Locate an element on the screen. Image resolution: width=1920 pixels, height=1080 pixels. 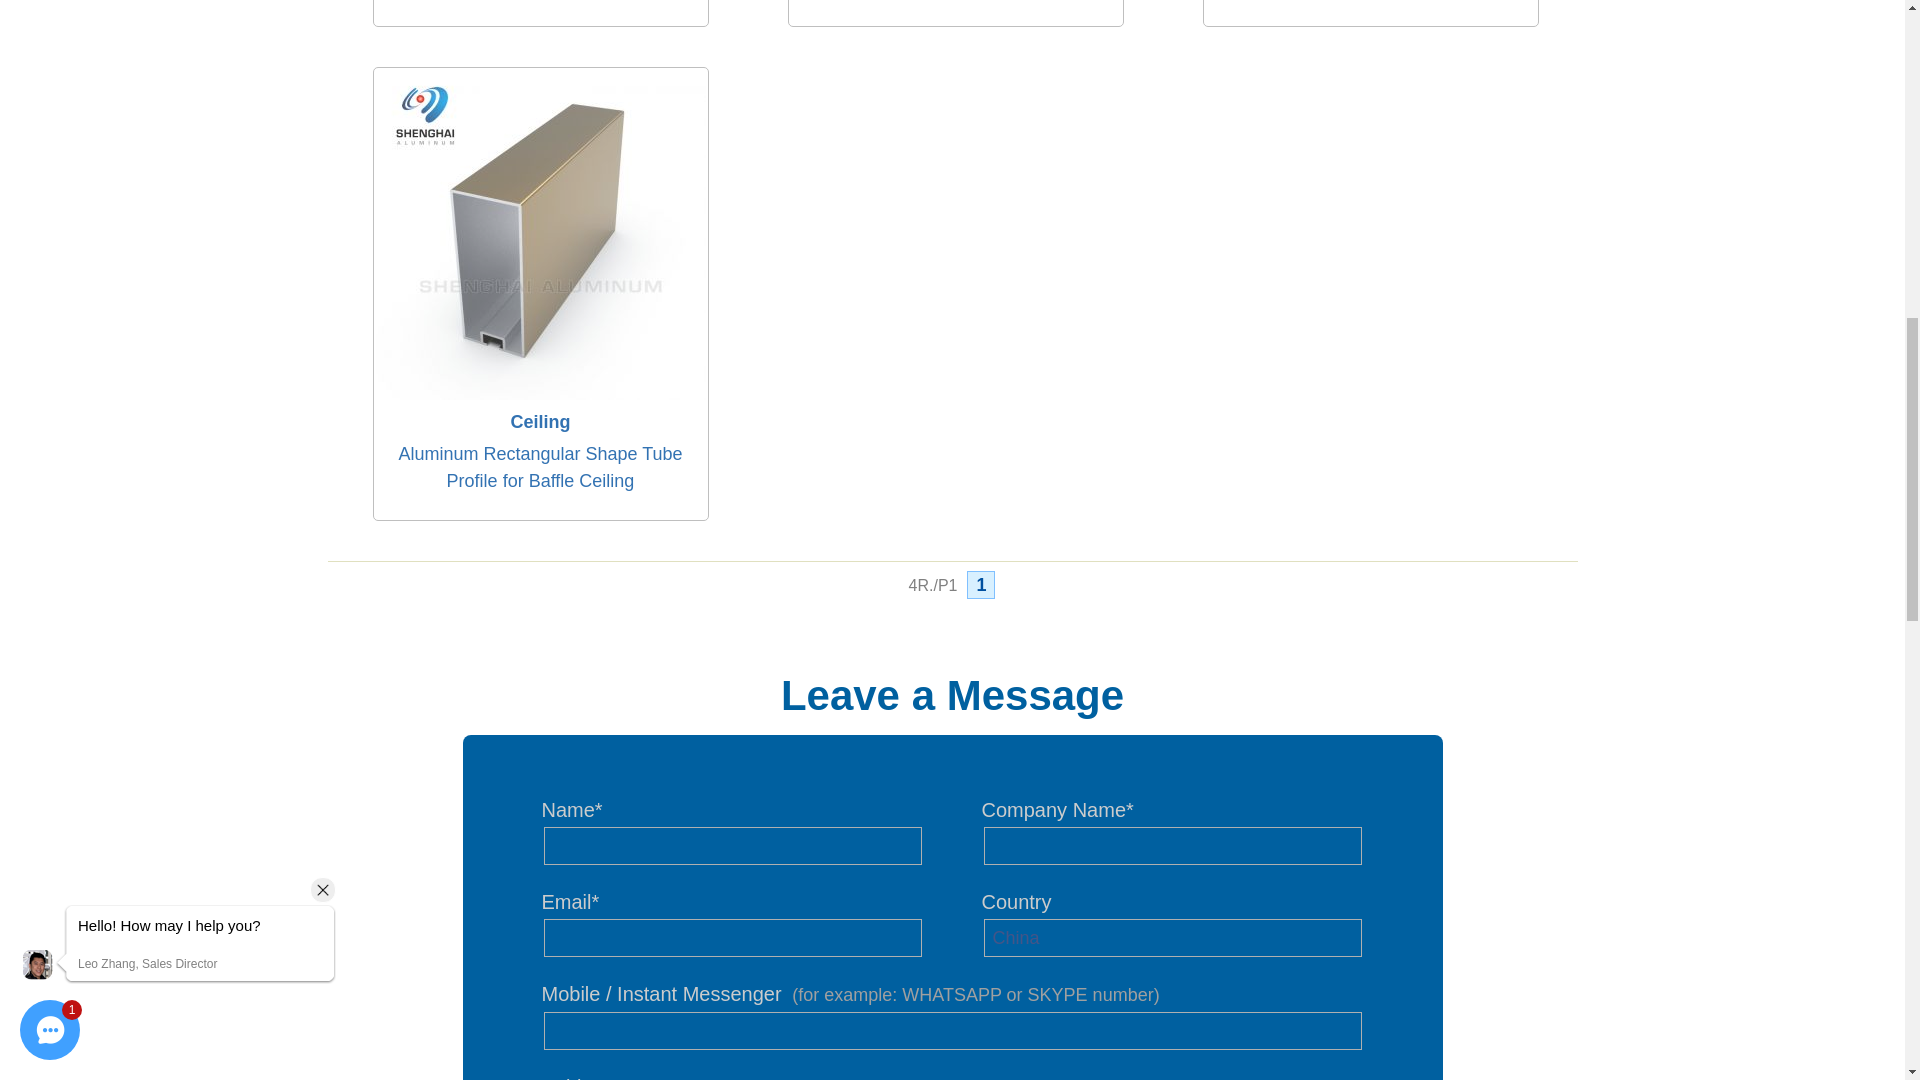
China is located at coordinates (1172, 938).